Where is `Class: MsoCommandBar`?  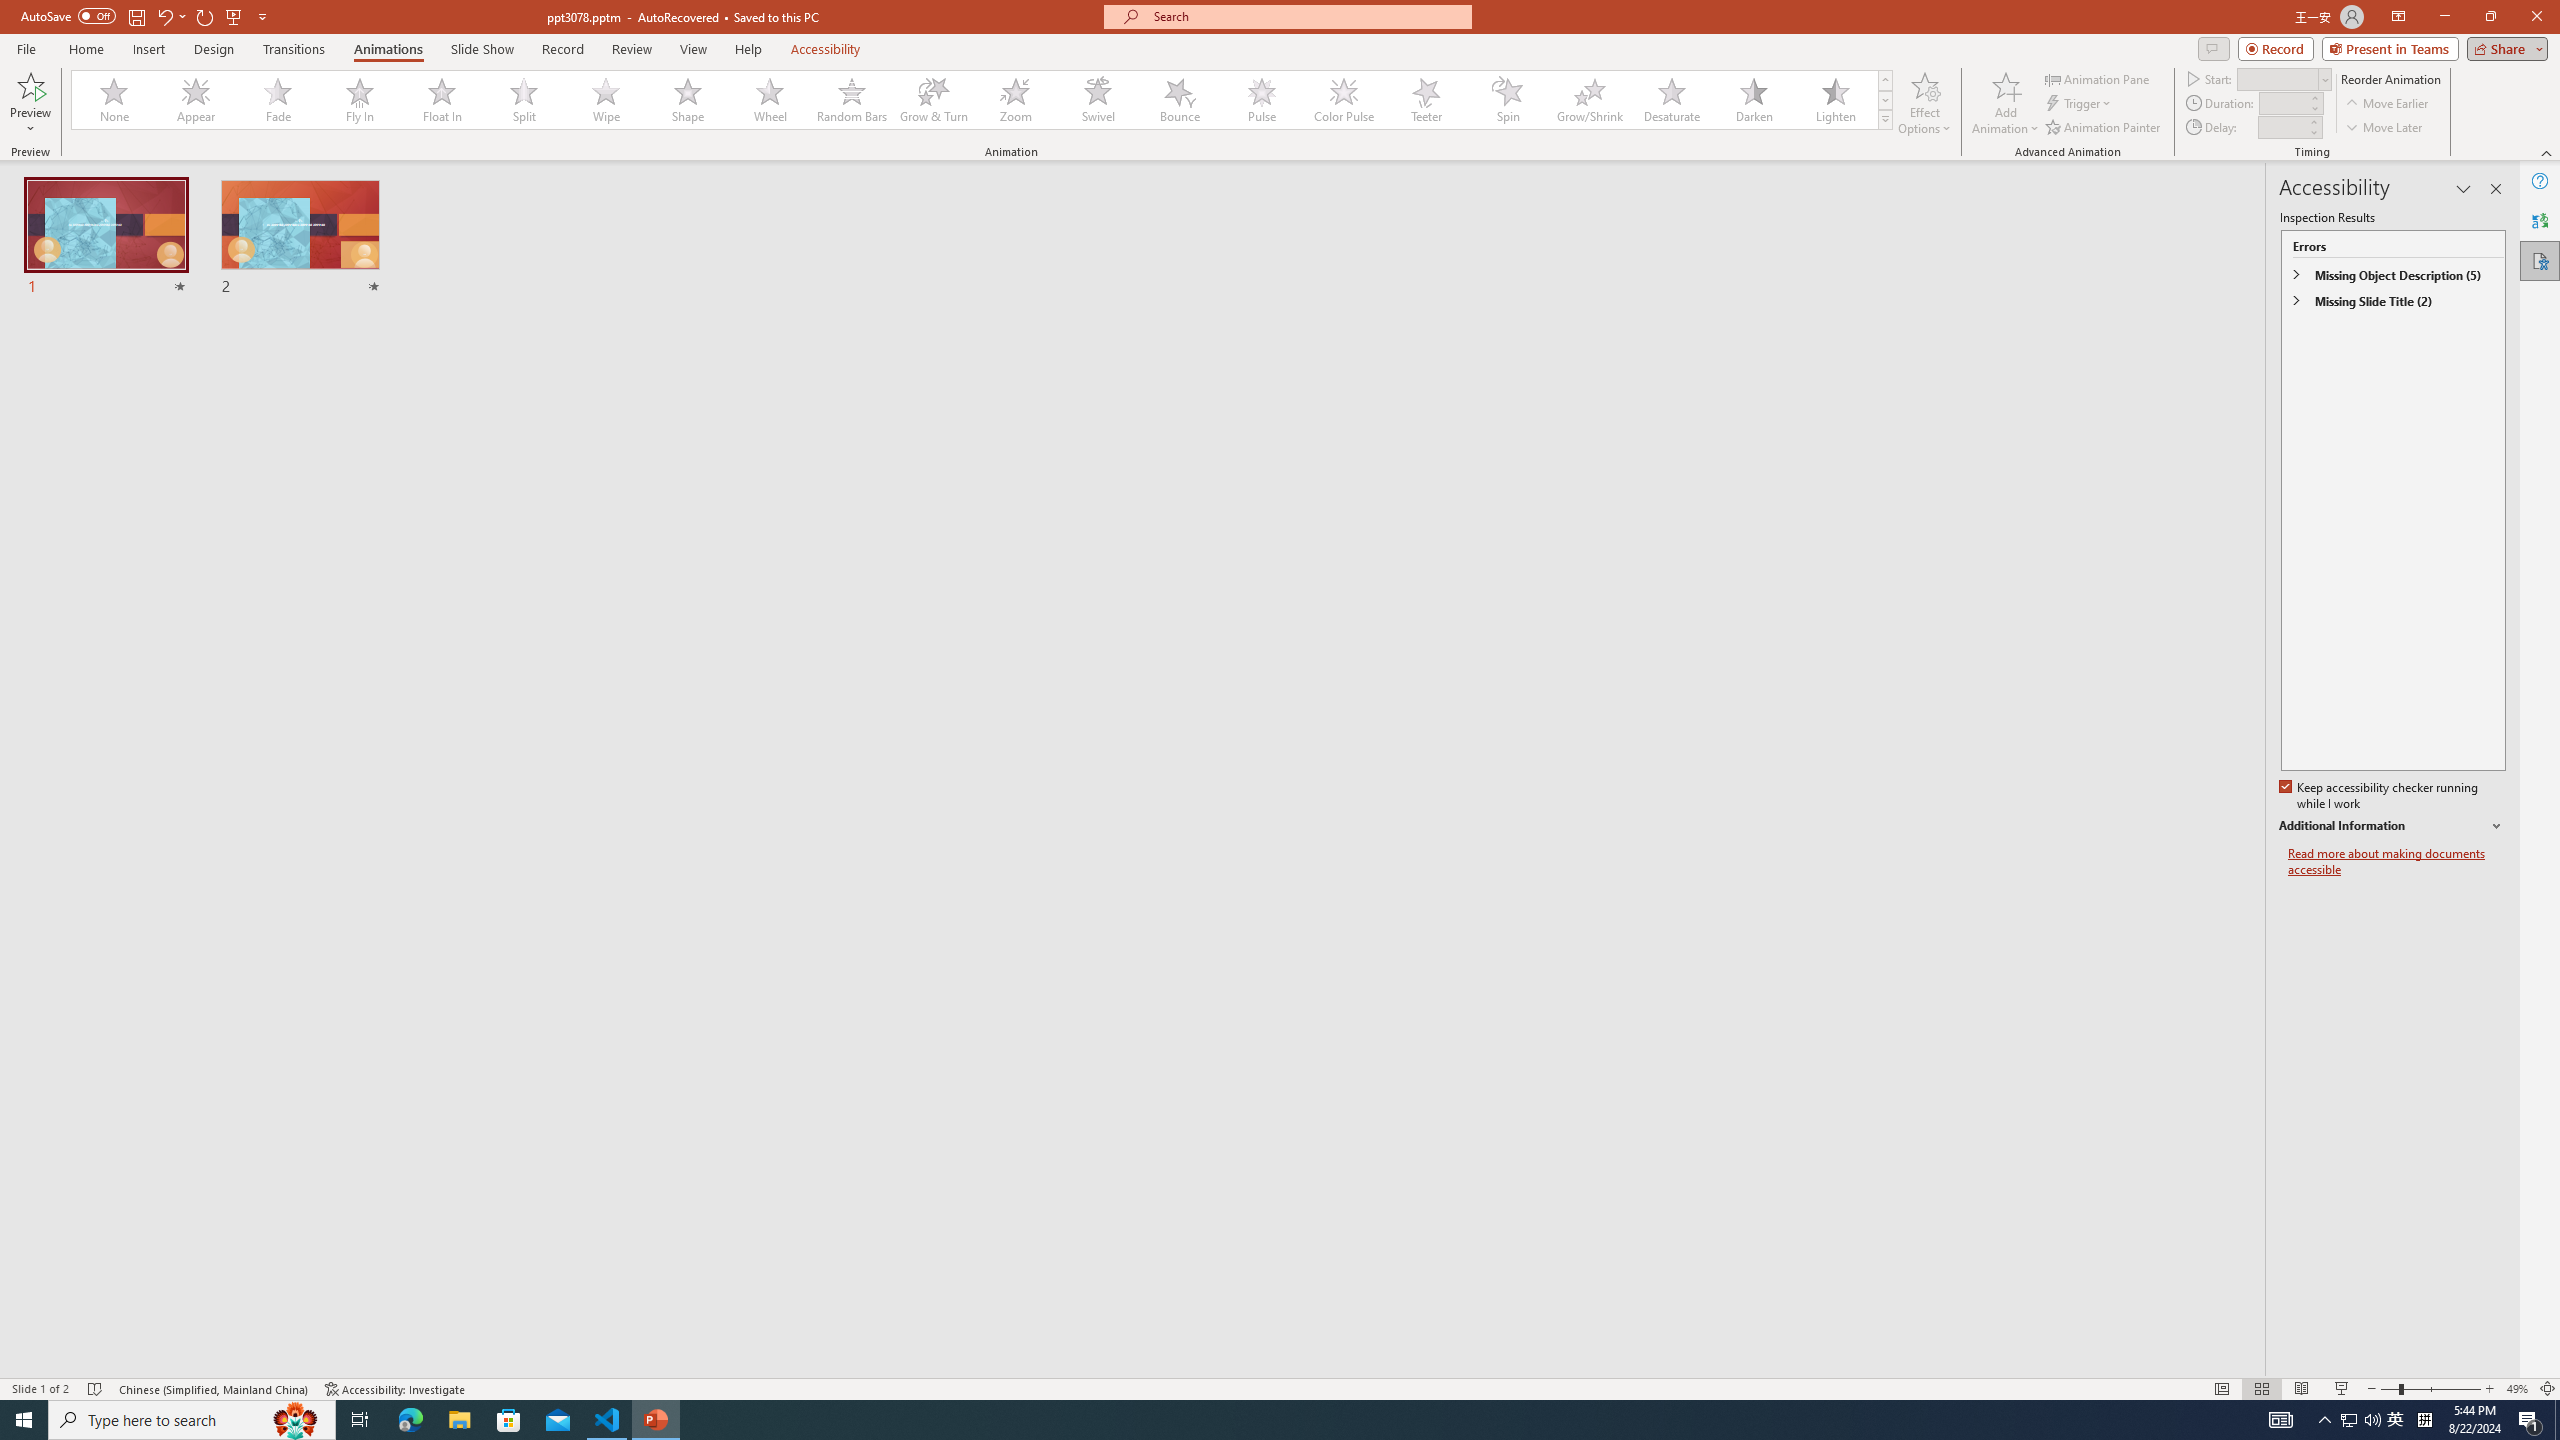
Class: MsoCommandBar is located at coordinates (1280, 1388).